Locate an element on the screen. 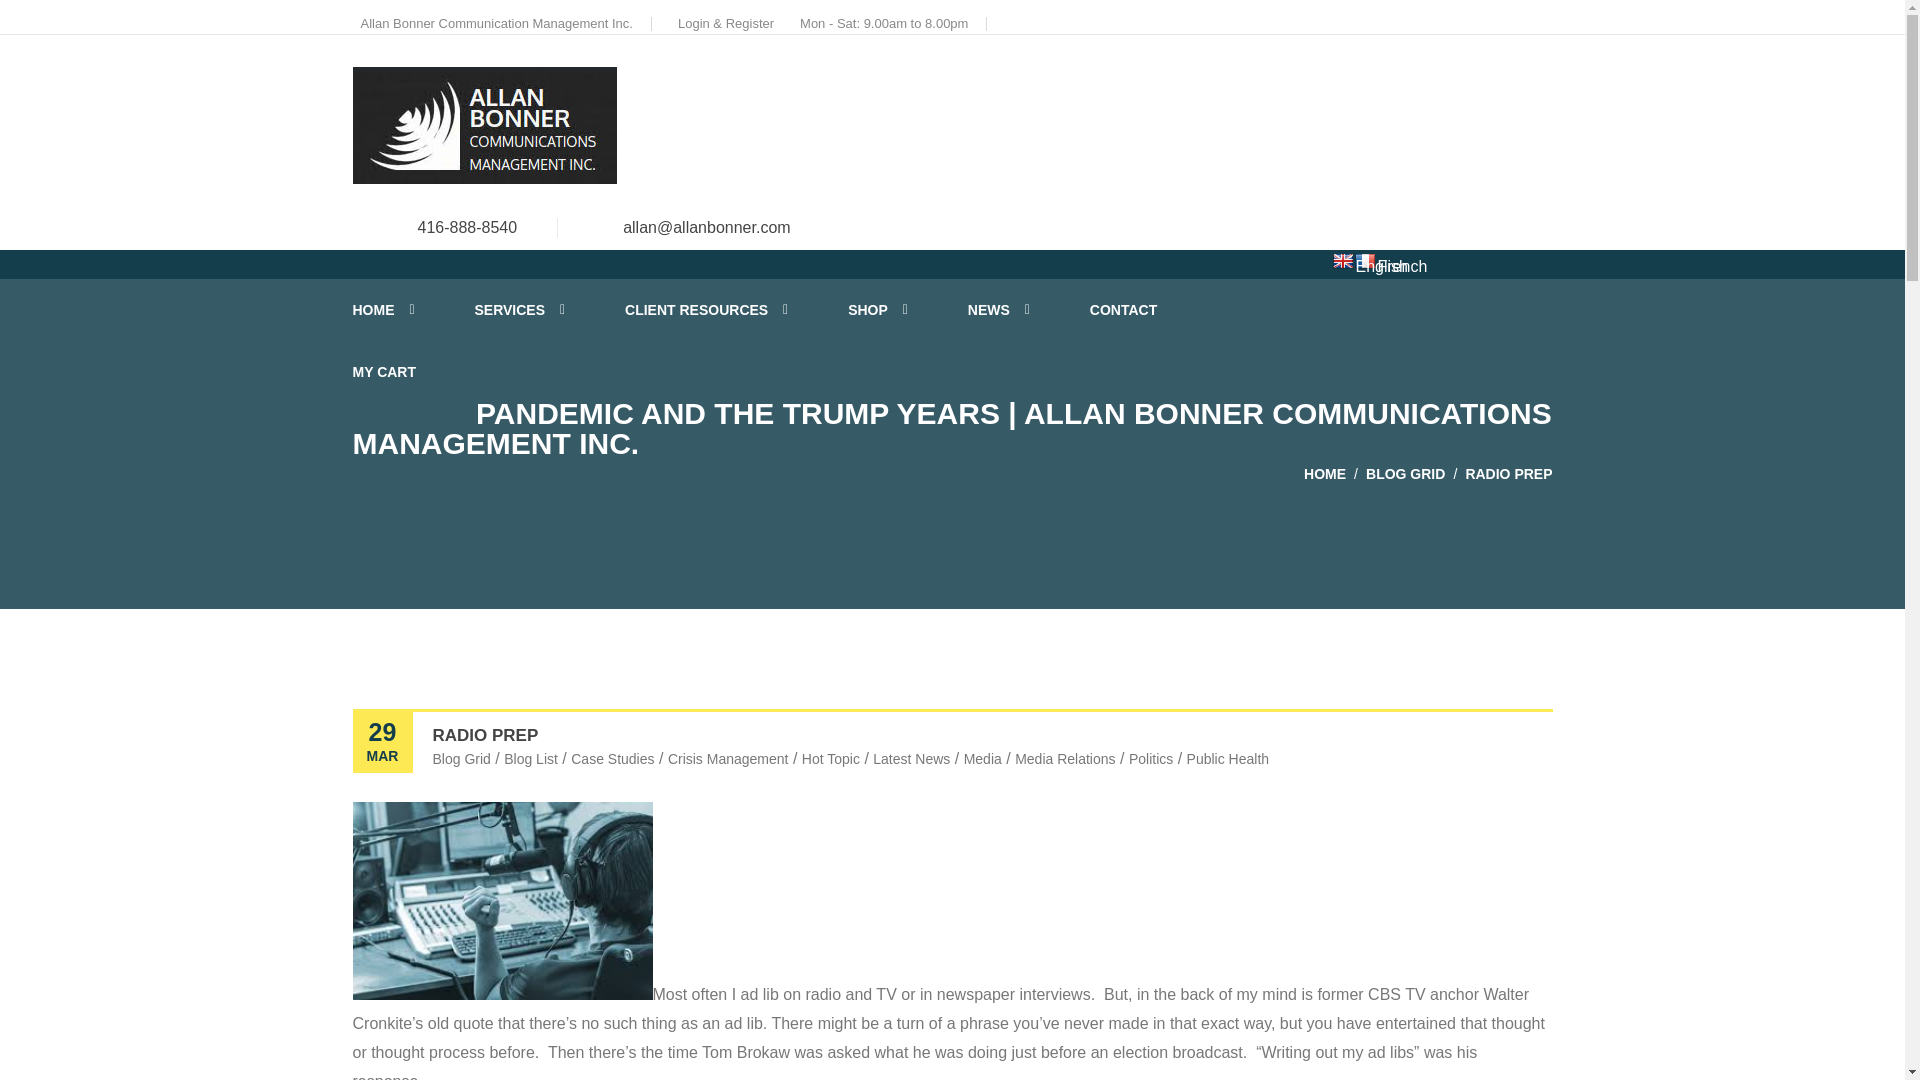 The height and width of the screenshot is (1080, 1920). CLIENT RESOURCES is located at coordinates (706, 310).